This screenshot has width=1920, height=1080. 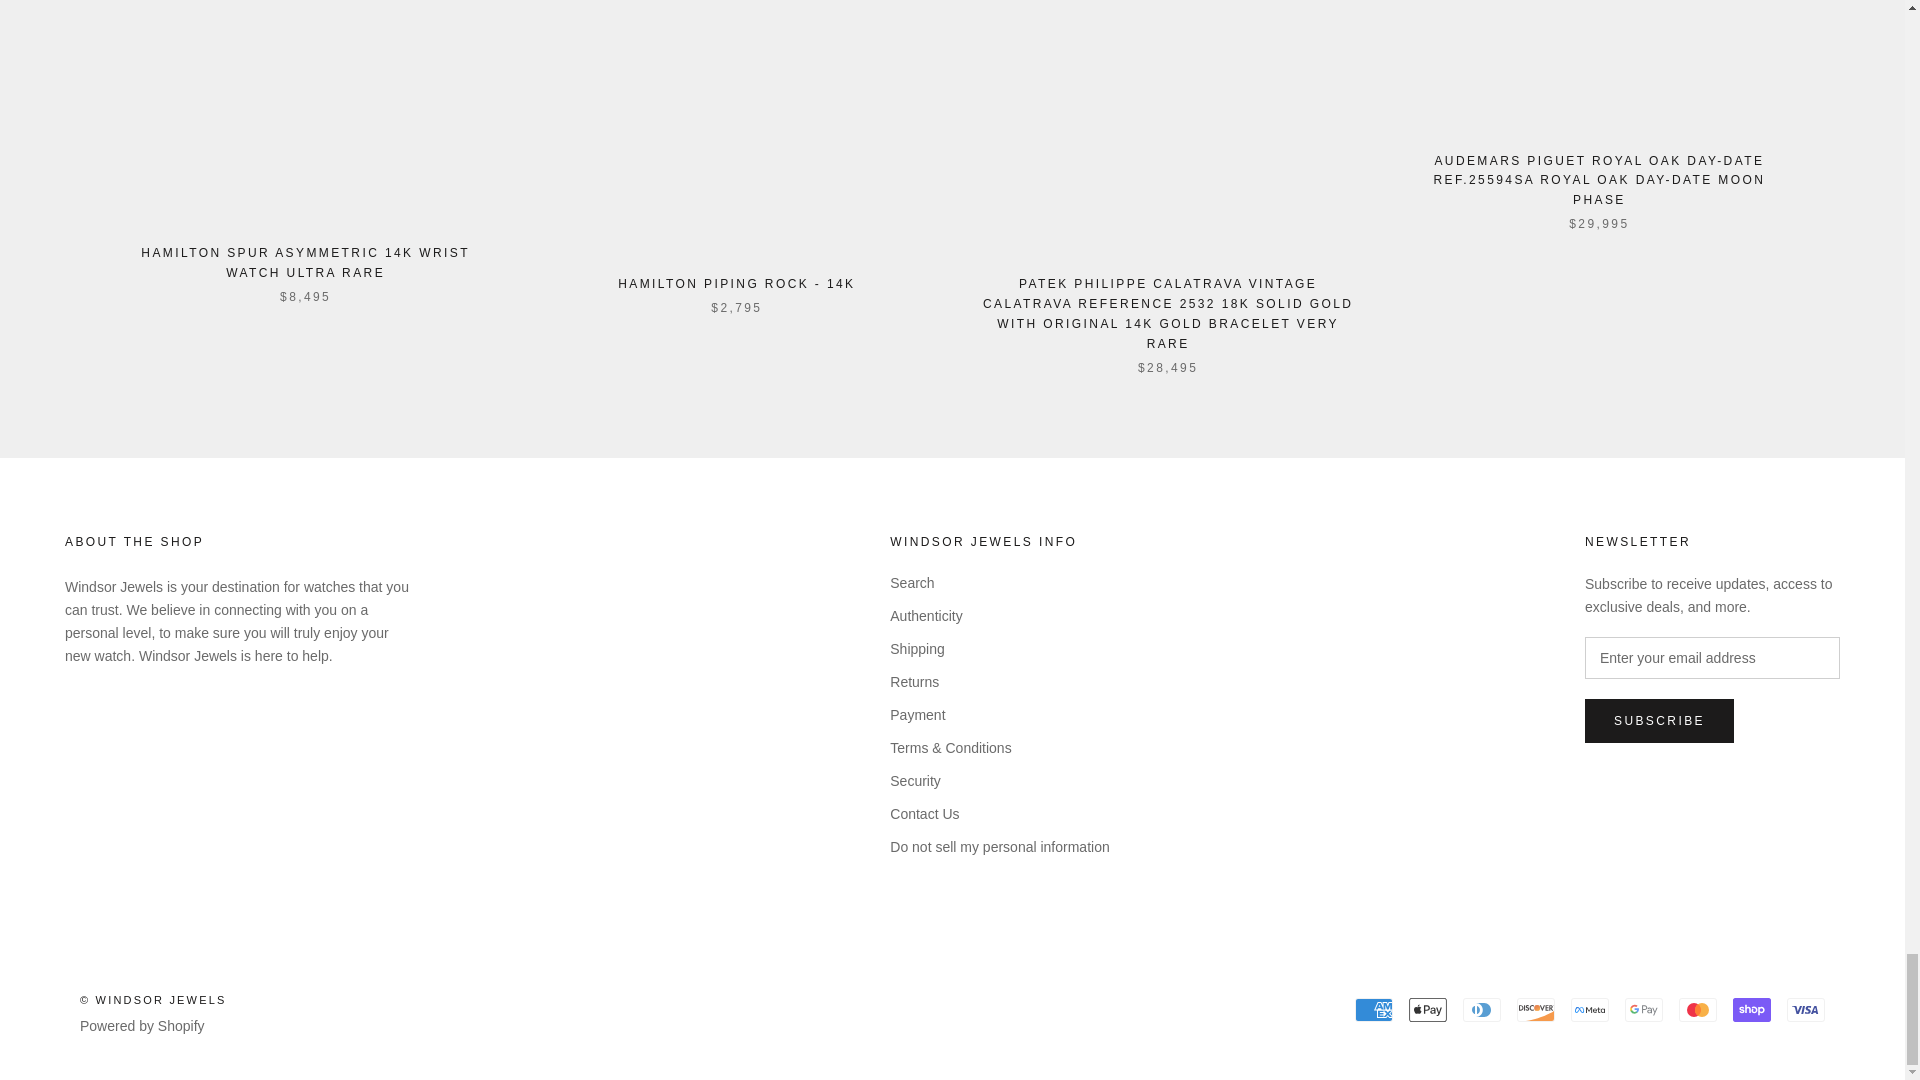 I want to click on Mastercard, so click(x=1697, y=1009).